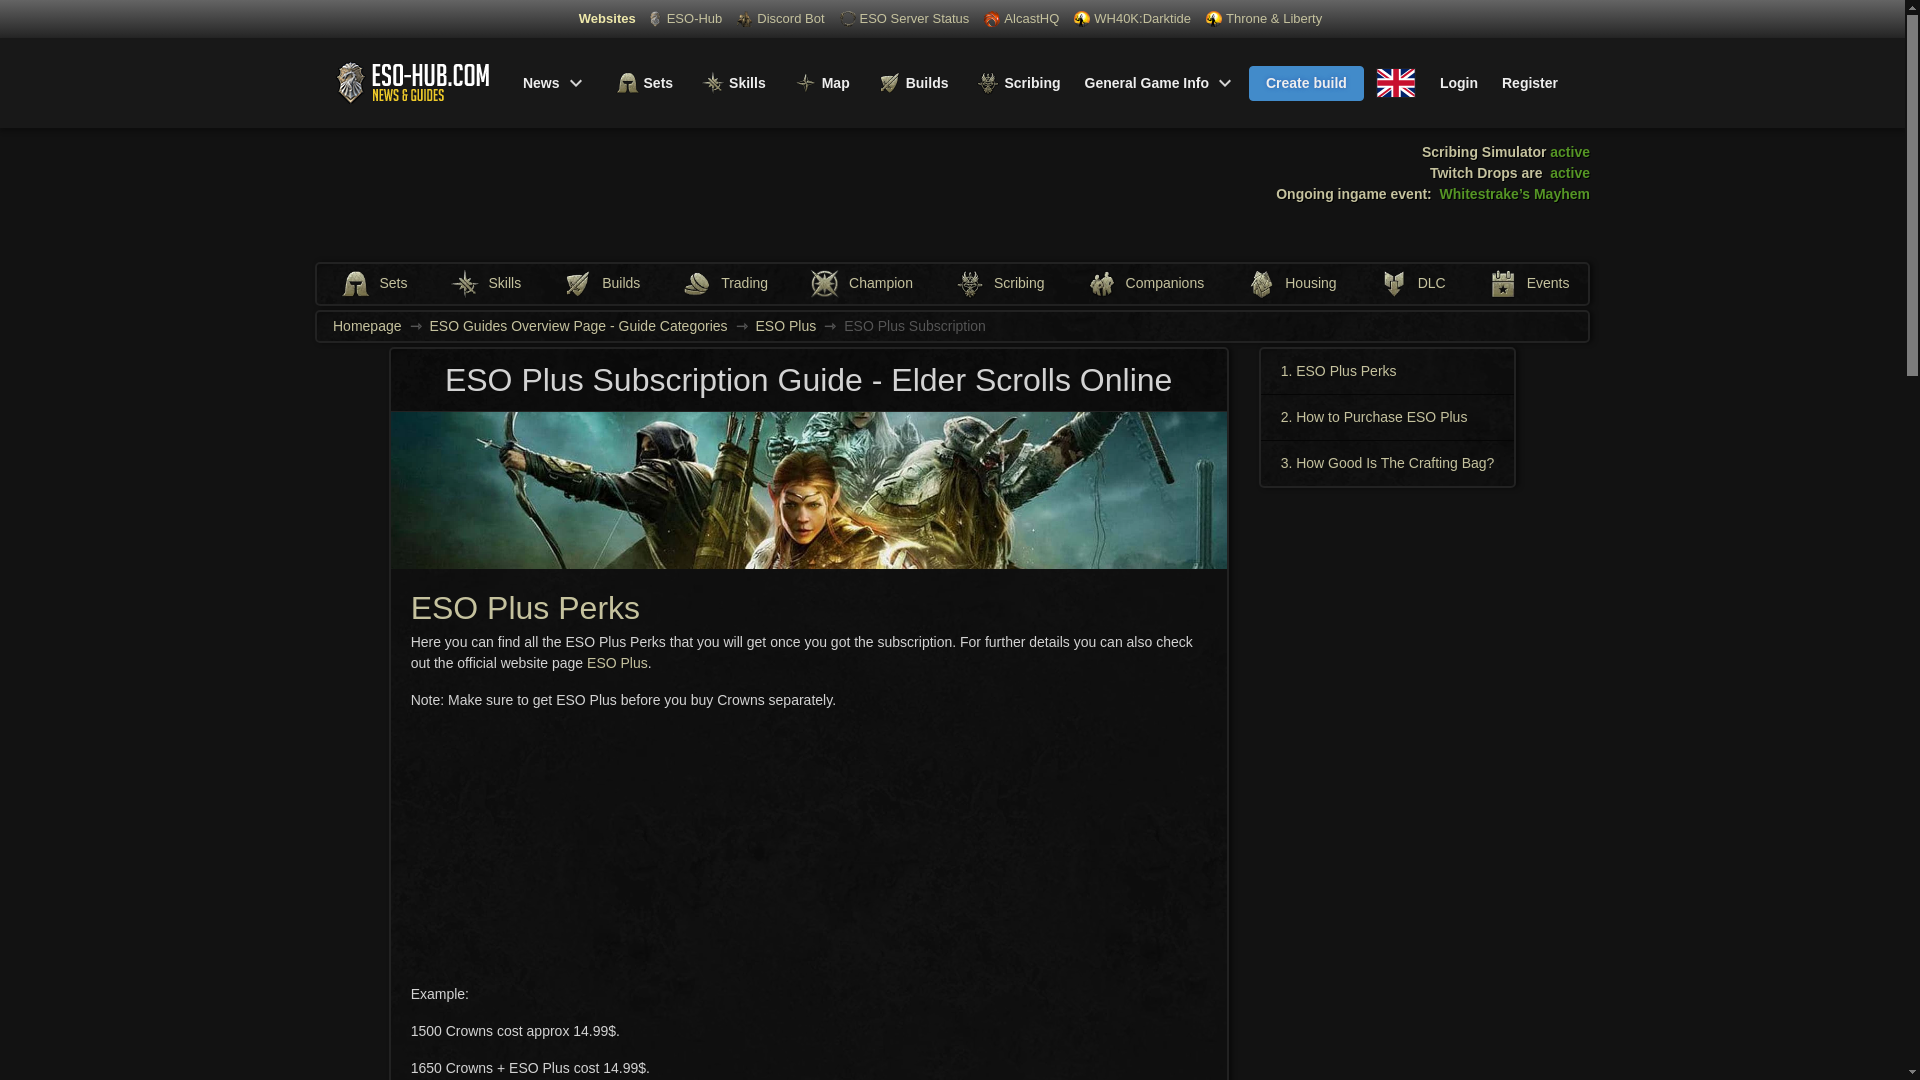 Image resolution: width=1920 pixels, height=1080 pixels. What do you see at coordinates (1160, 82) in the screenshot?
I see `General Game Info` at bounding box center [1160, 82].